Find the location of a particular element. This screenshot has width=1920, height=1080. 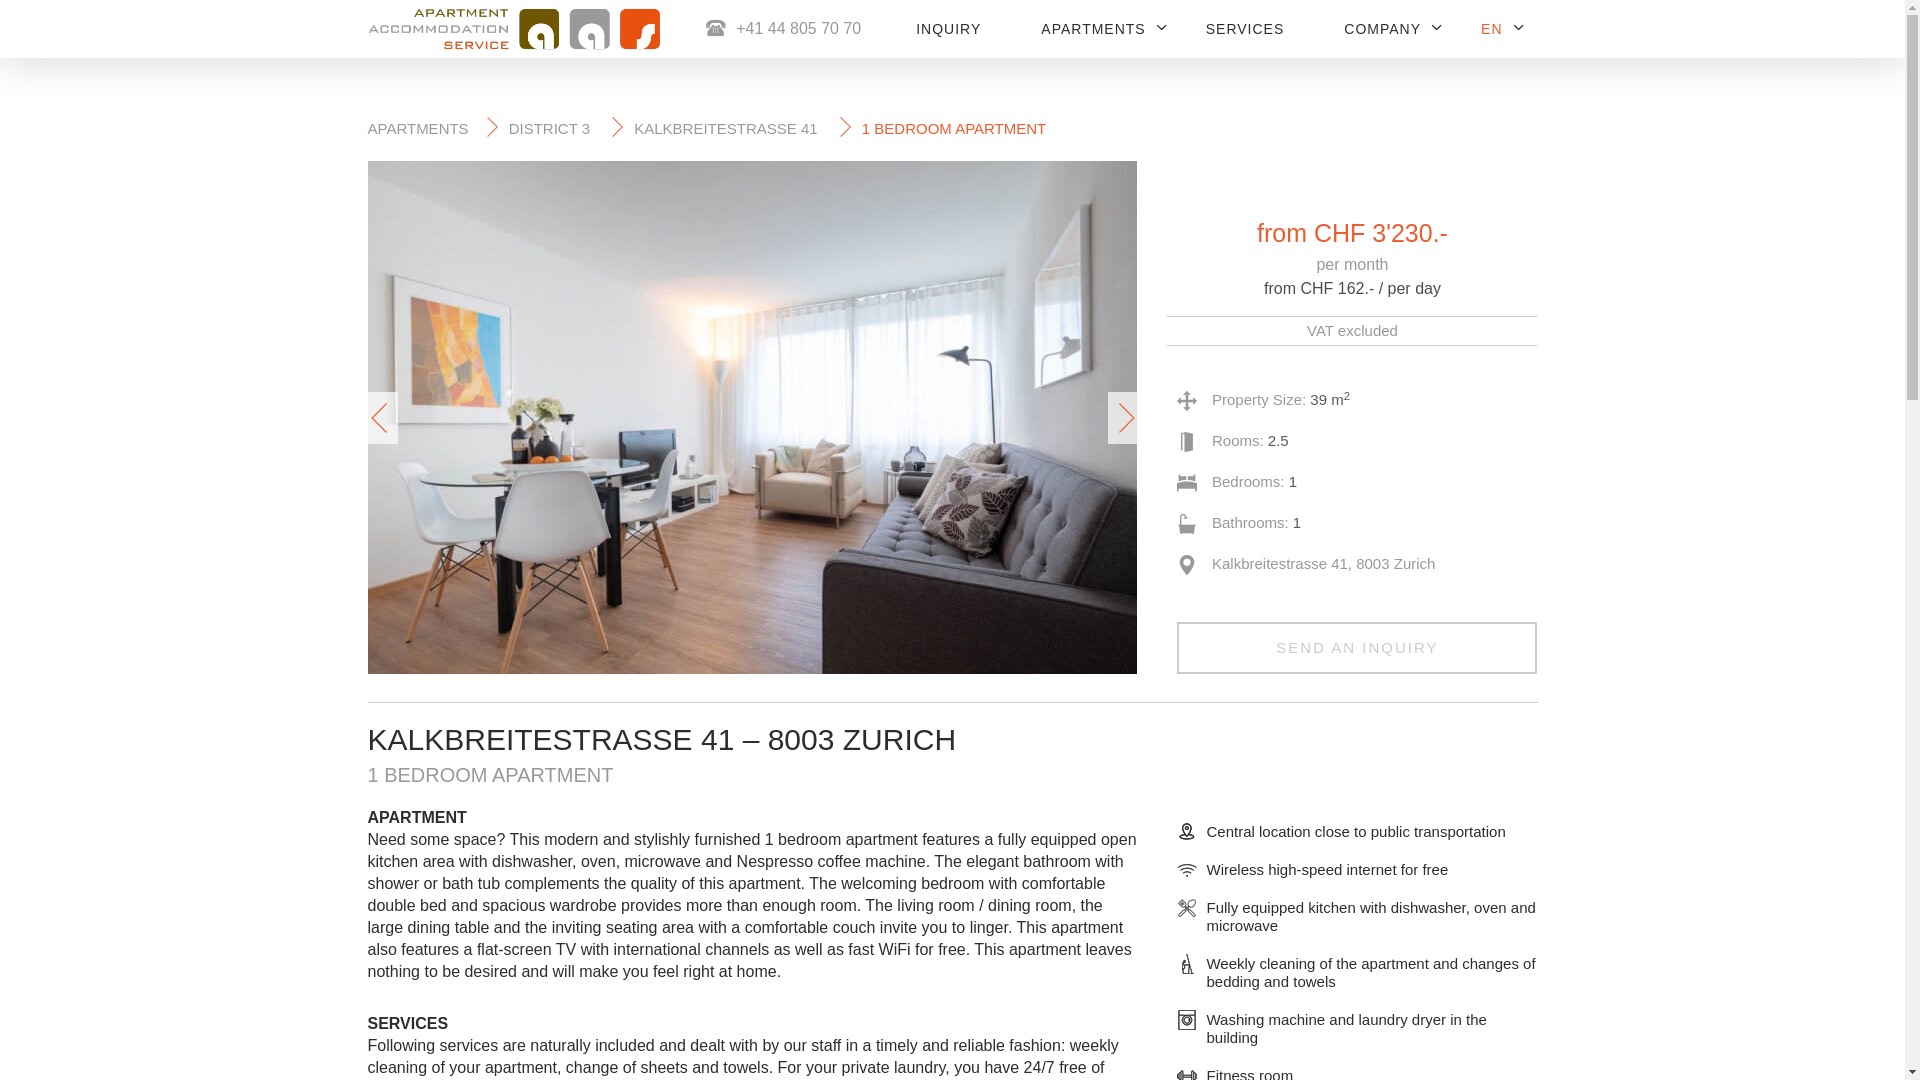

PREVIOUS is located at coordinates (383, 418).